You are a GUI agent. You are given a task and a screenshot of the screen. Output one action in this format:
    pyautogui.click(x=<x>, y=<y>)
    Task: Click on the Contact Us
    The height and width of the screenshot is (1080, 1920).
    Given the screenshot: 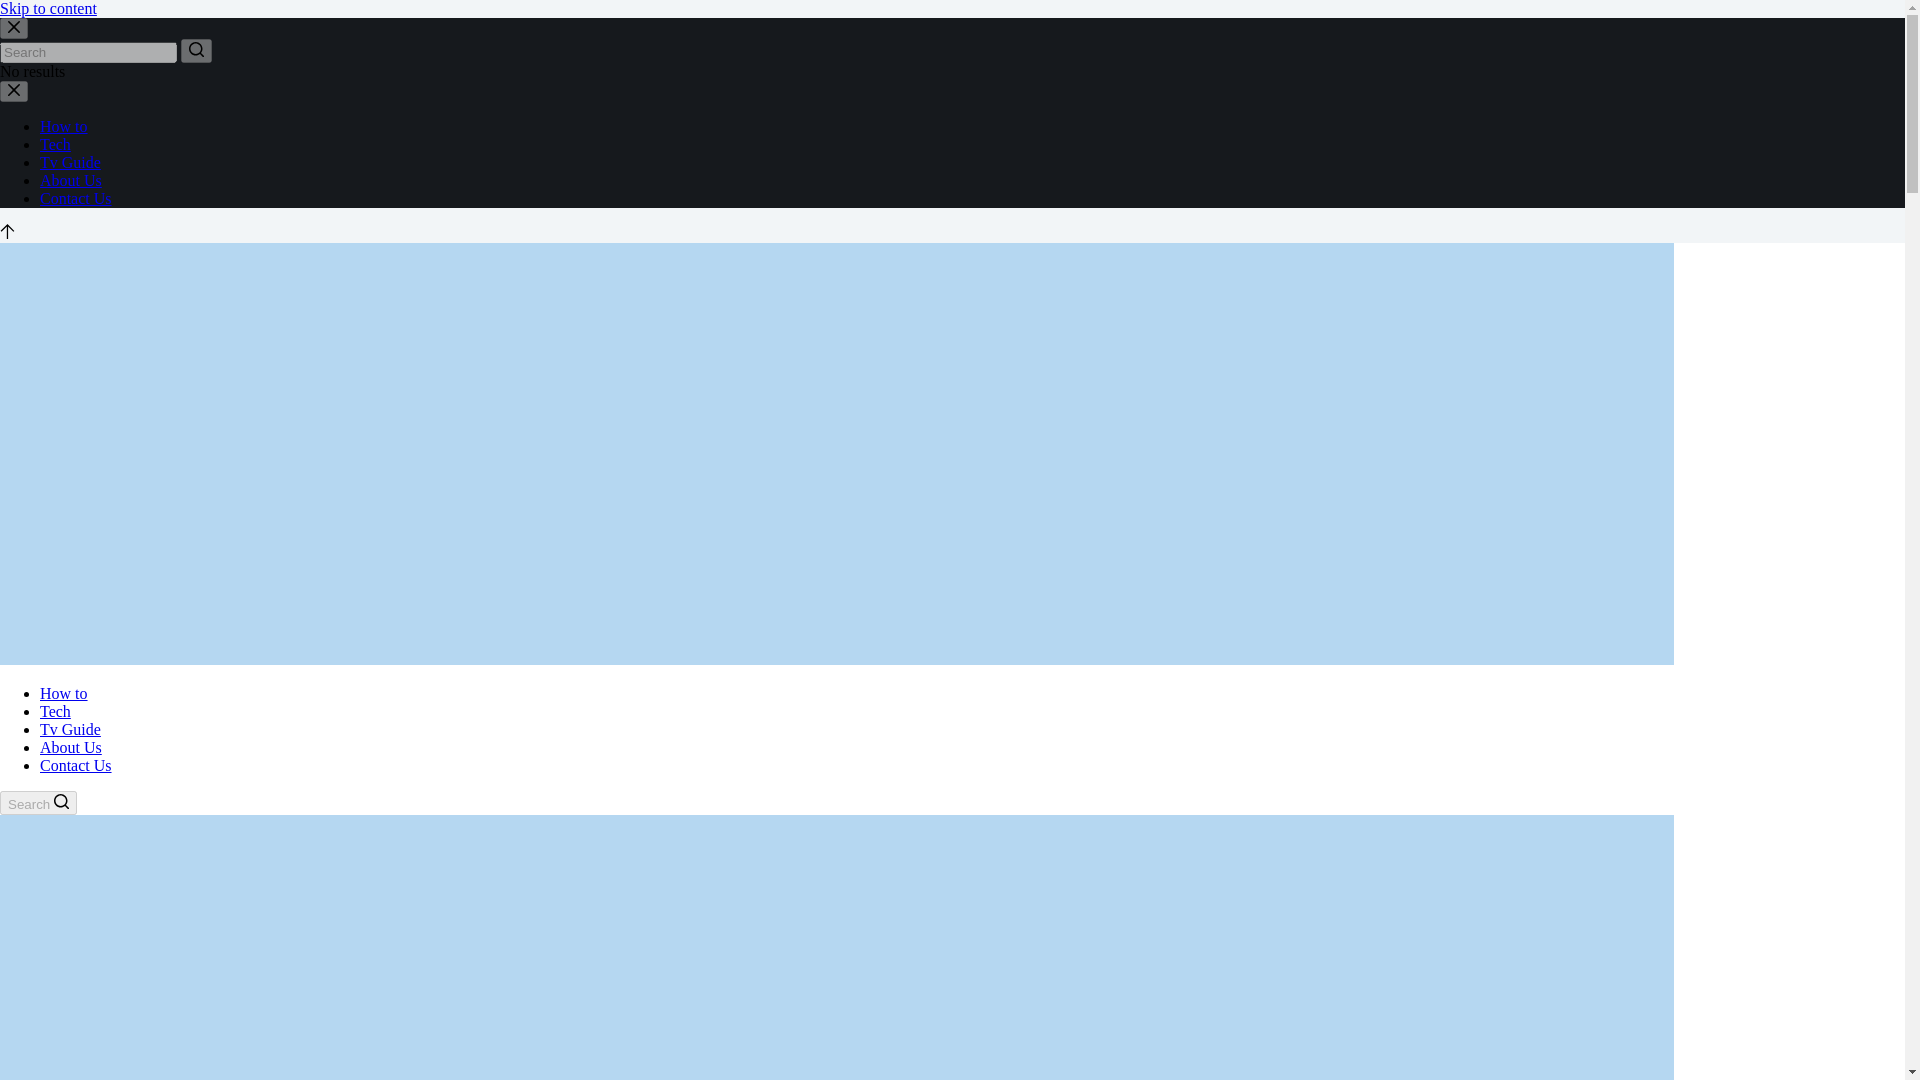 What is the action you would take?
    pyautogui.click(x=76, y=766)
    